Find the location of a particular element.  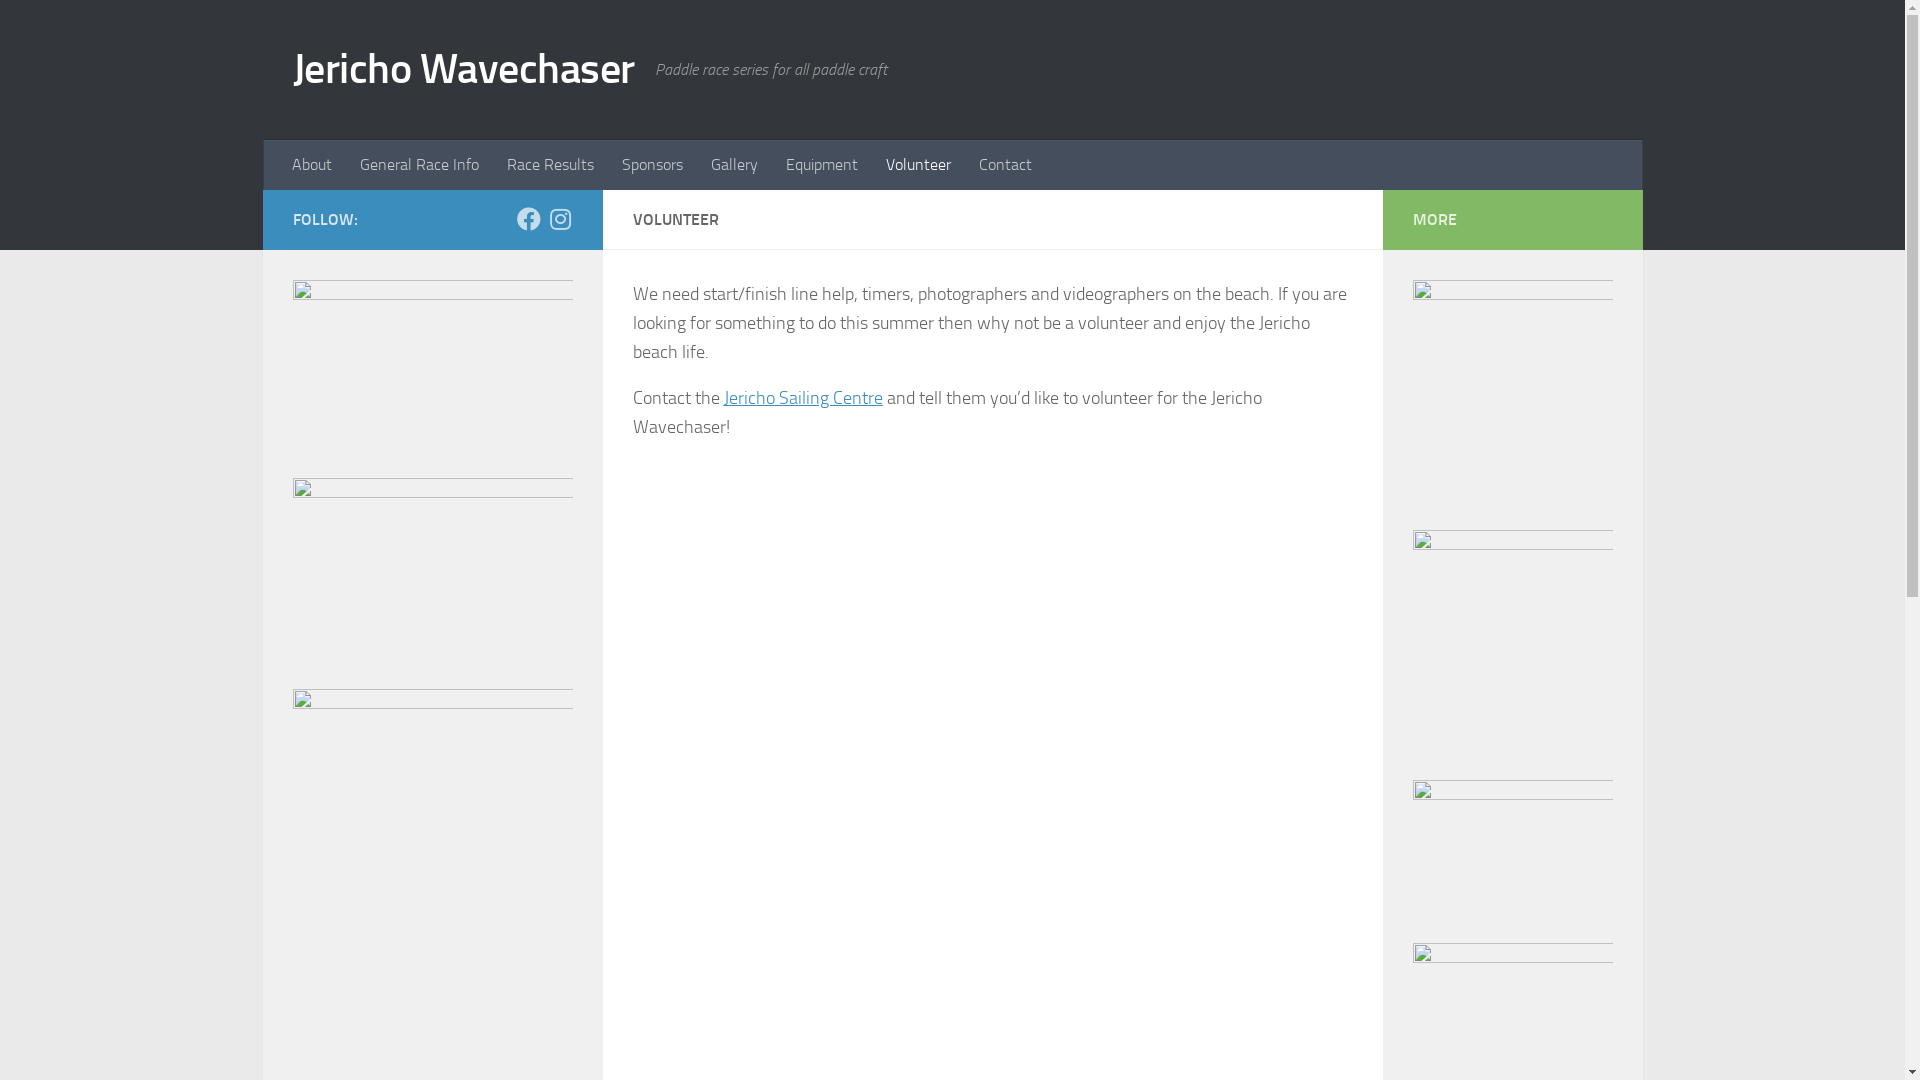

Skip to content is located at coordinates (80, 28).